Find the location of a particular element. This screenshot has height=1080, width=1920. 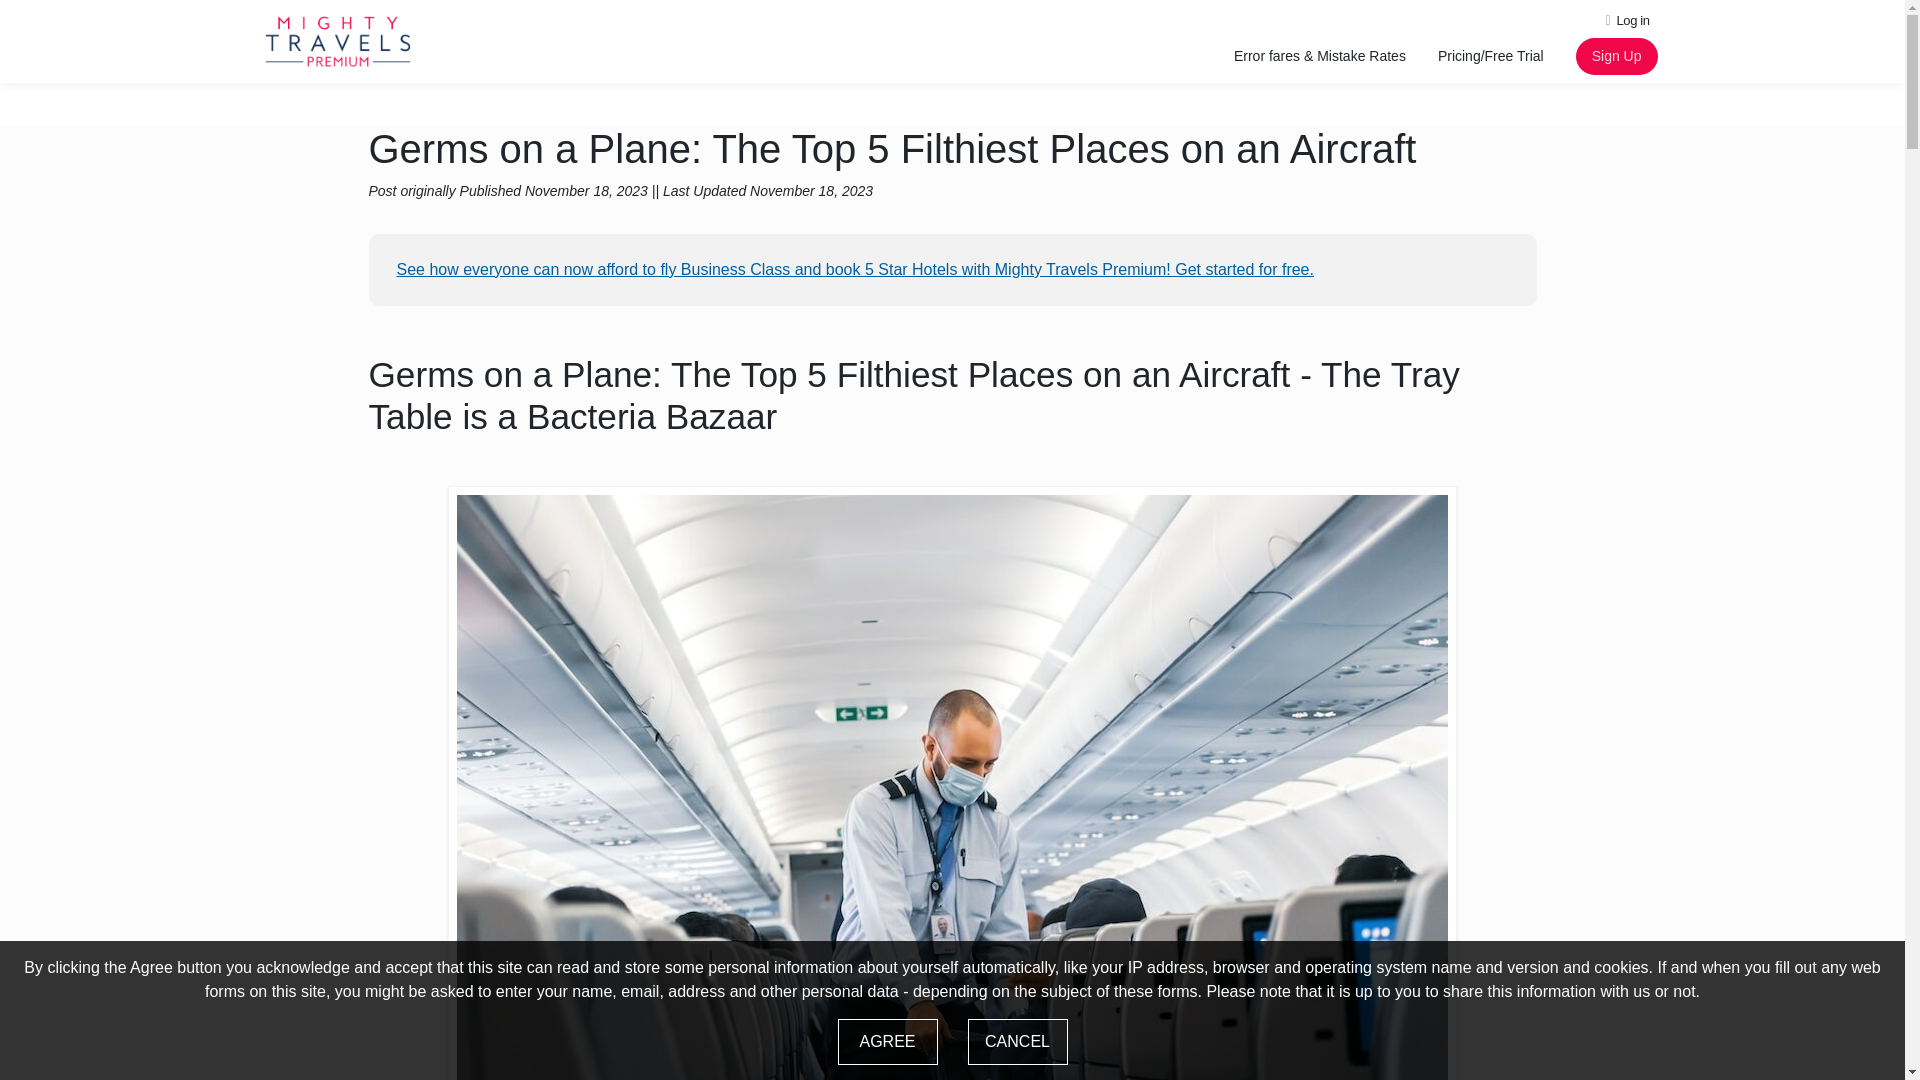

Sign Up is located at coordinates (1617, 56).